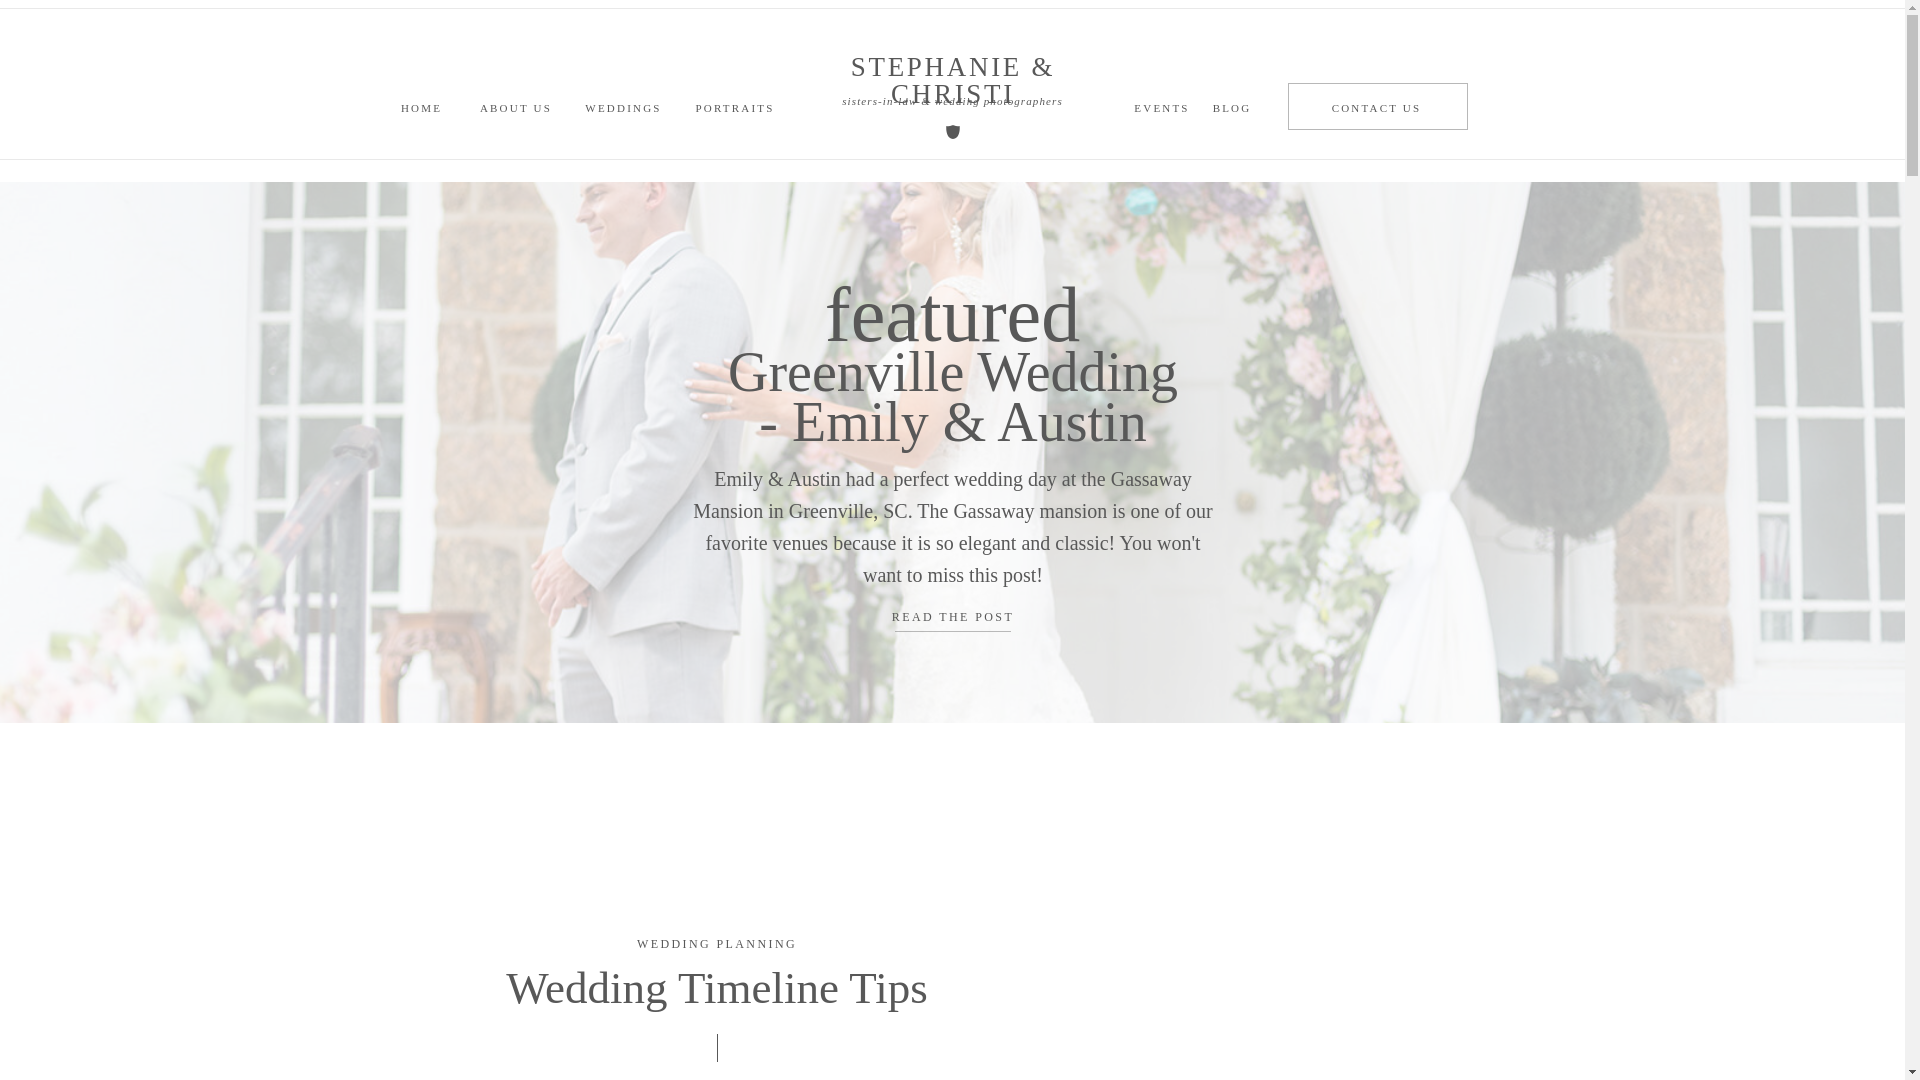  Describe the element at coordinates (624, 106) in the screenshot. I see `WEDDINGS` at that location.